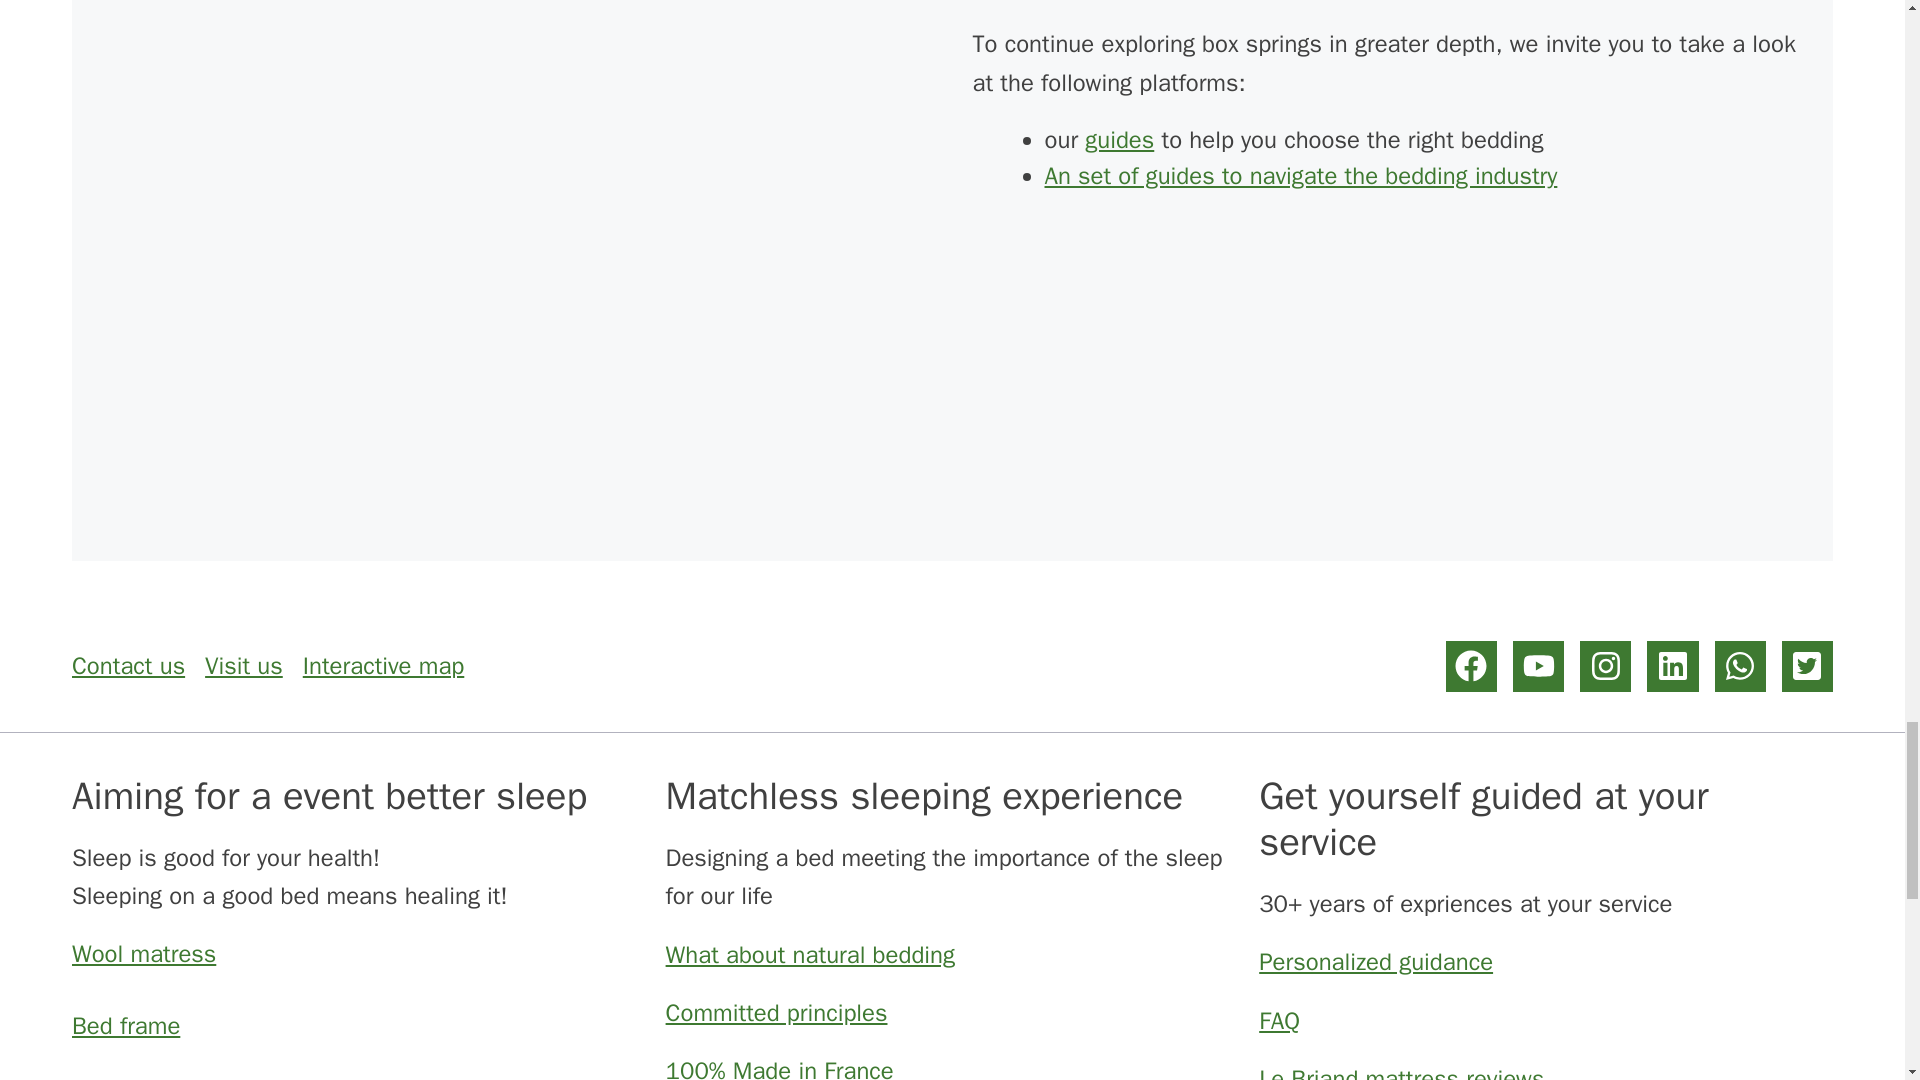 The image size is (1920, 1080). What do you see at coordinates (144, 953) in the screenshot?
I see `Wool matress` at bounding box center [144, 953].